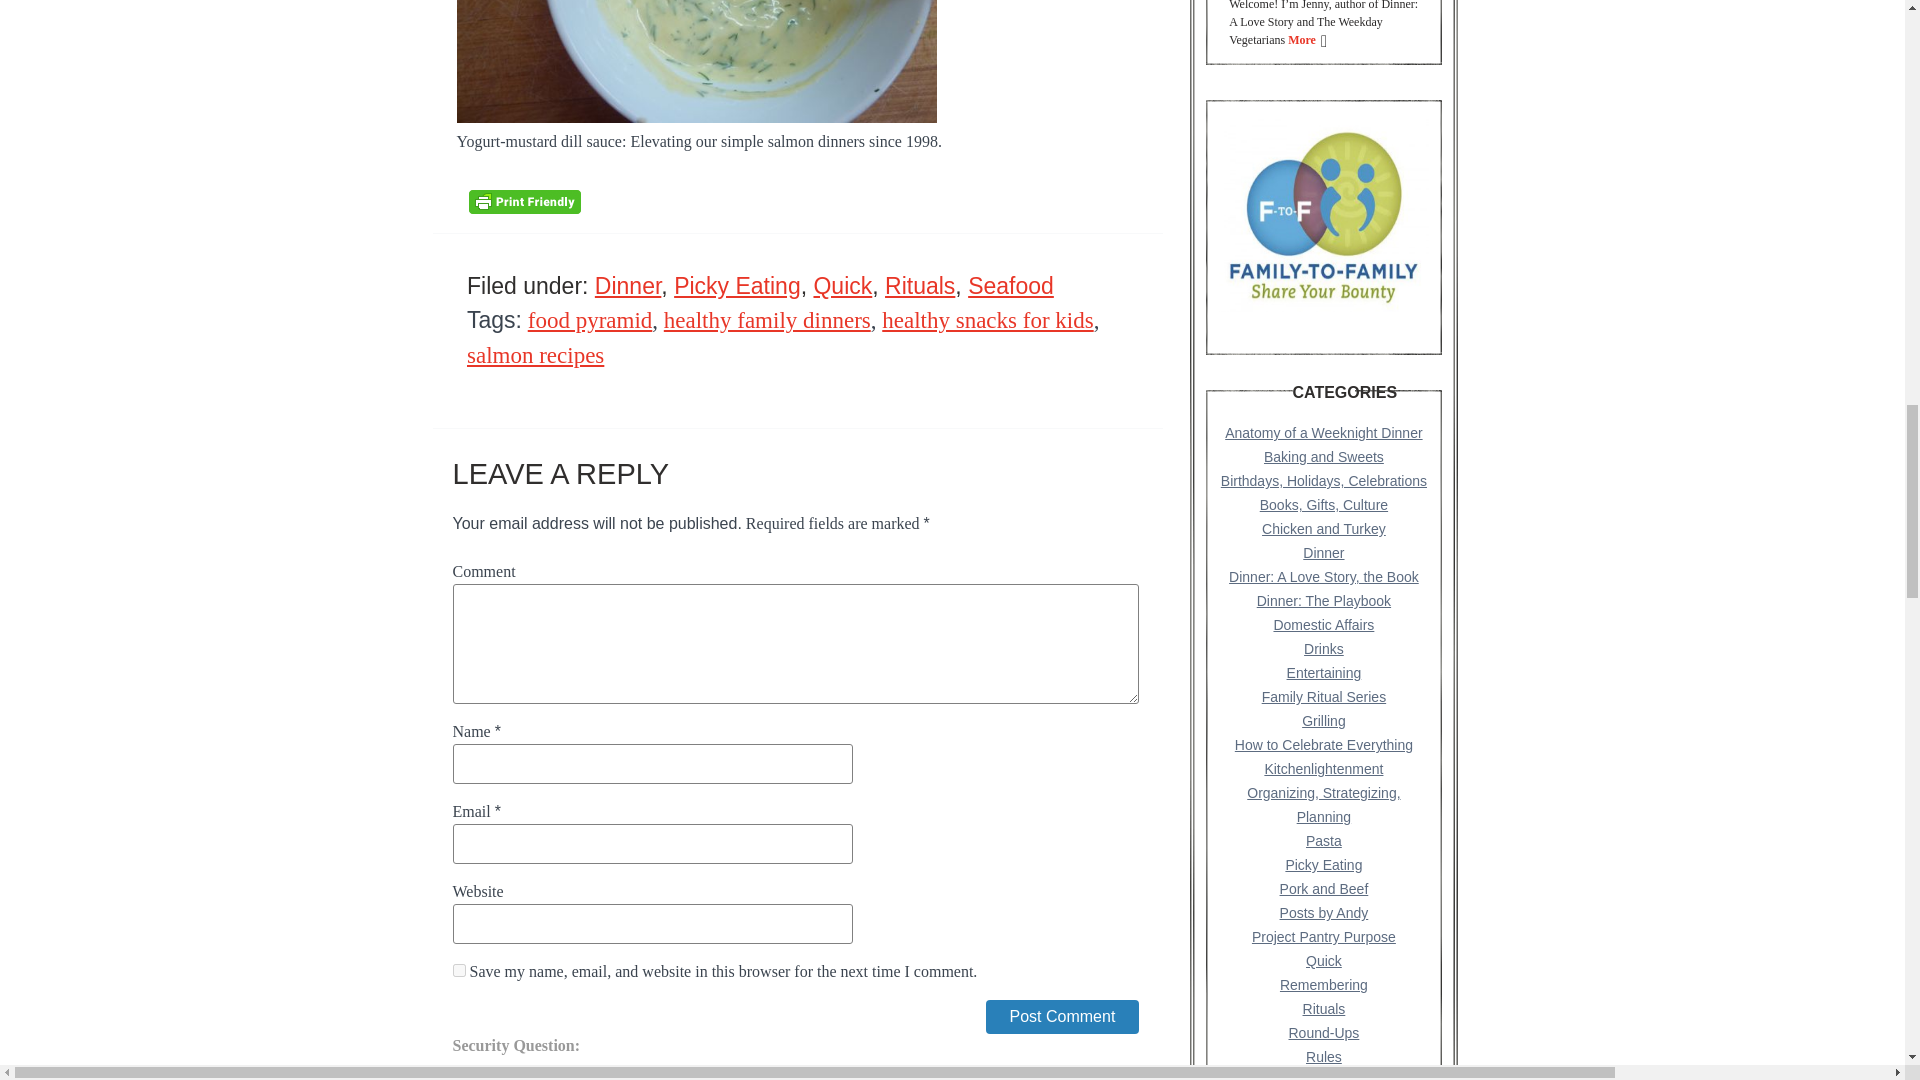  What do you see at coordinates (1010, 286) in the screenshot?
I see `Seafood` at bounding box center [1010, 286].